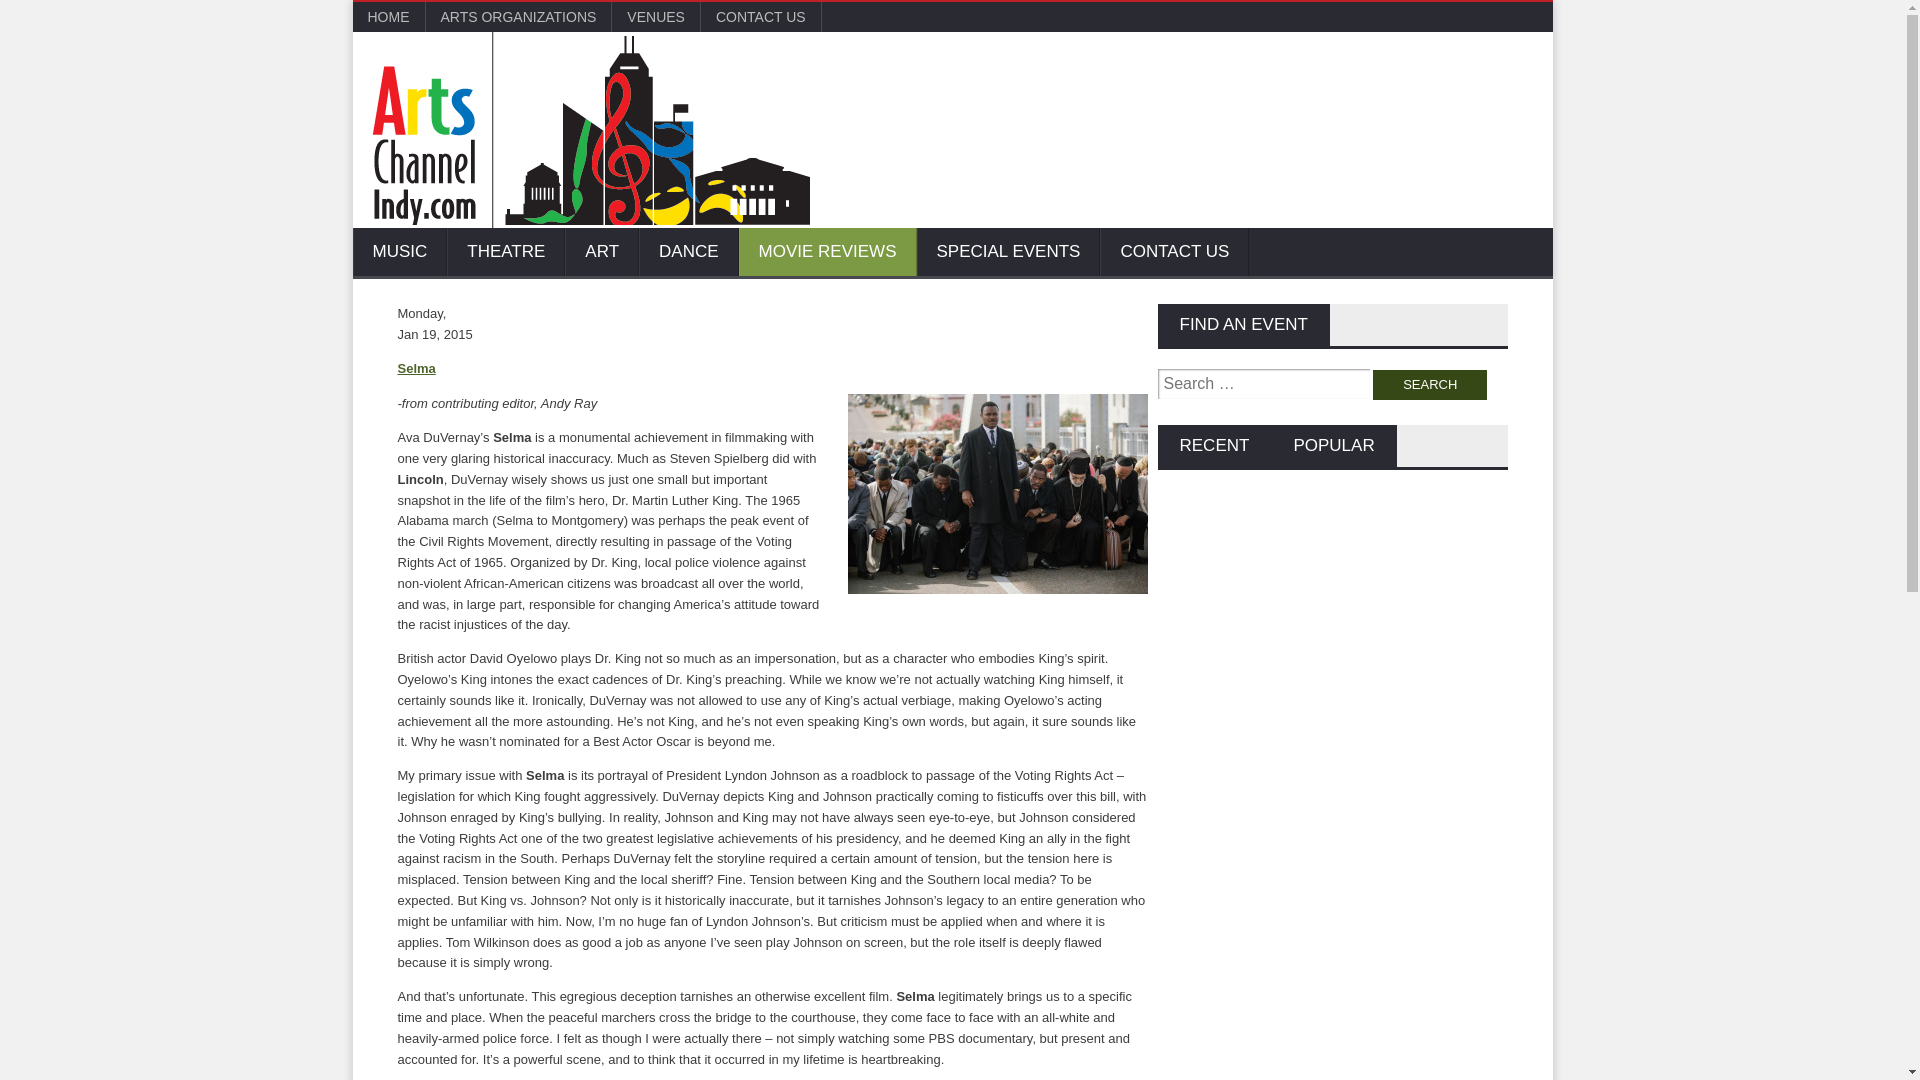 The height and width of the screenshot is (1080, 1920). I want to click on ART, so click(602, 252).